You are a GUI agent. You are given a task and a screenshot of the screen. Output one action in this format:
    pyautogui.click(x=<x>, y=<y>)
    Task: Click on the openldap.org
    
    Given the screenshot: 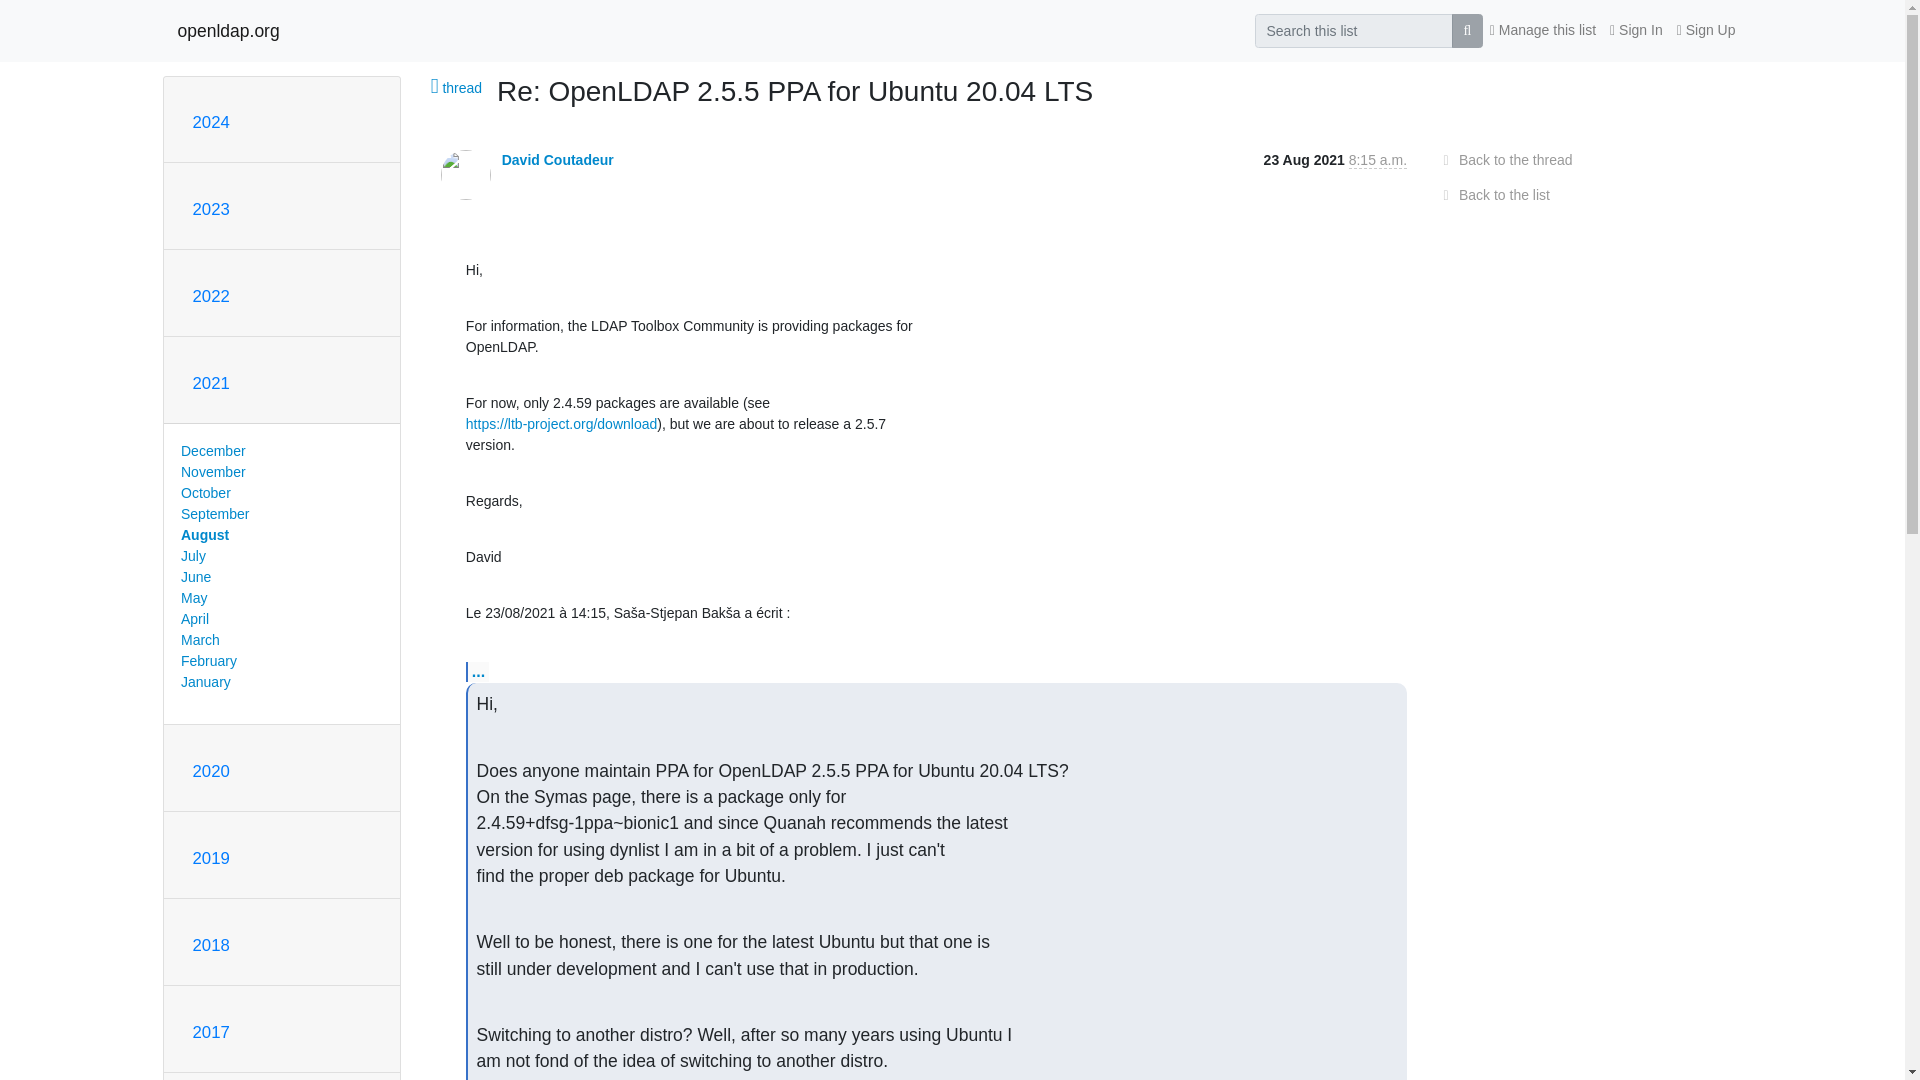 What is the action you would take?
    pyautogui.click(x=229, y=30)
    